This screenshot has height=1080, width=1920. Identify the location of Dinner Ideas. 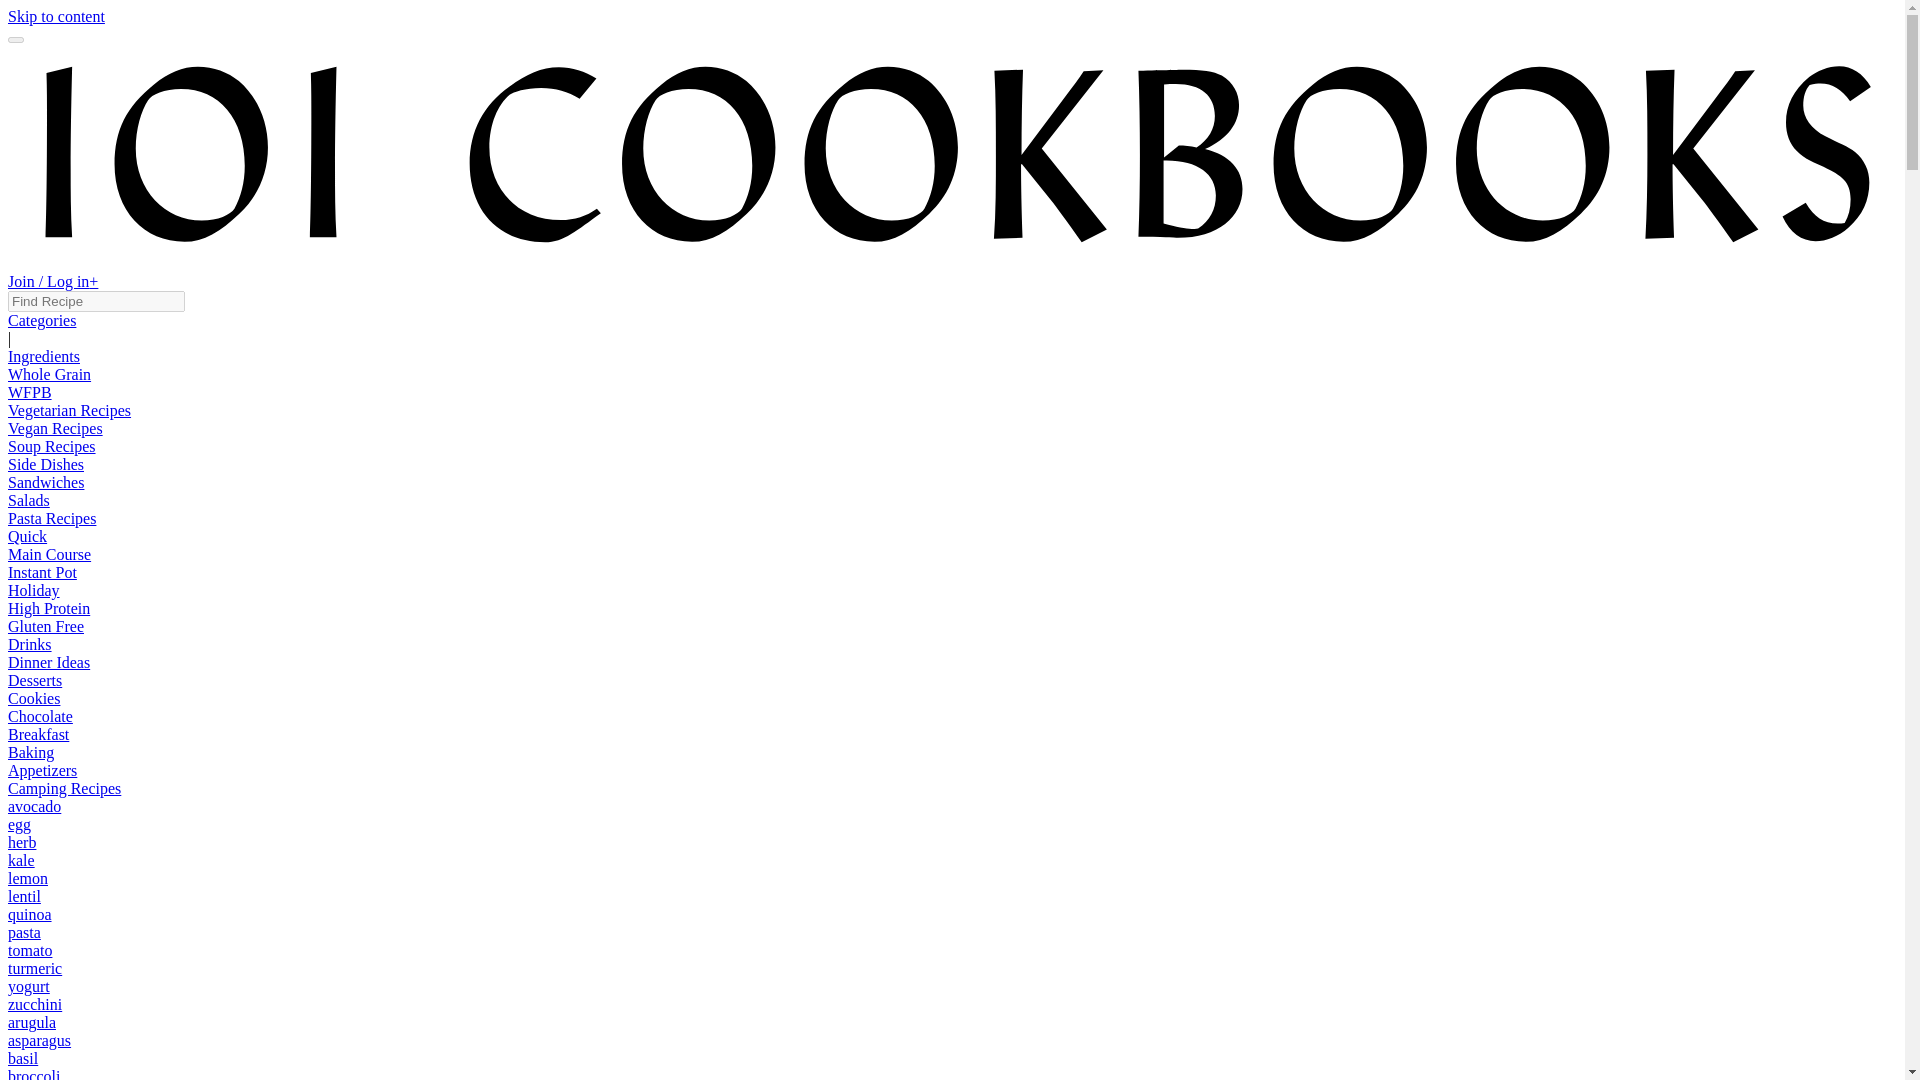
(48, 662).